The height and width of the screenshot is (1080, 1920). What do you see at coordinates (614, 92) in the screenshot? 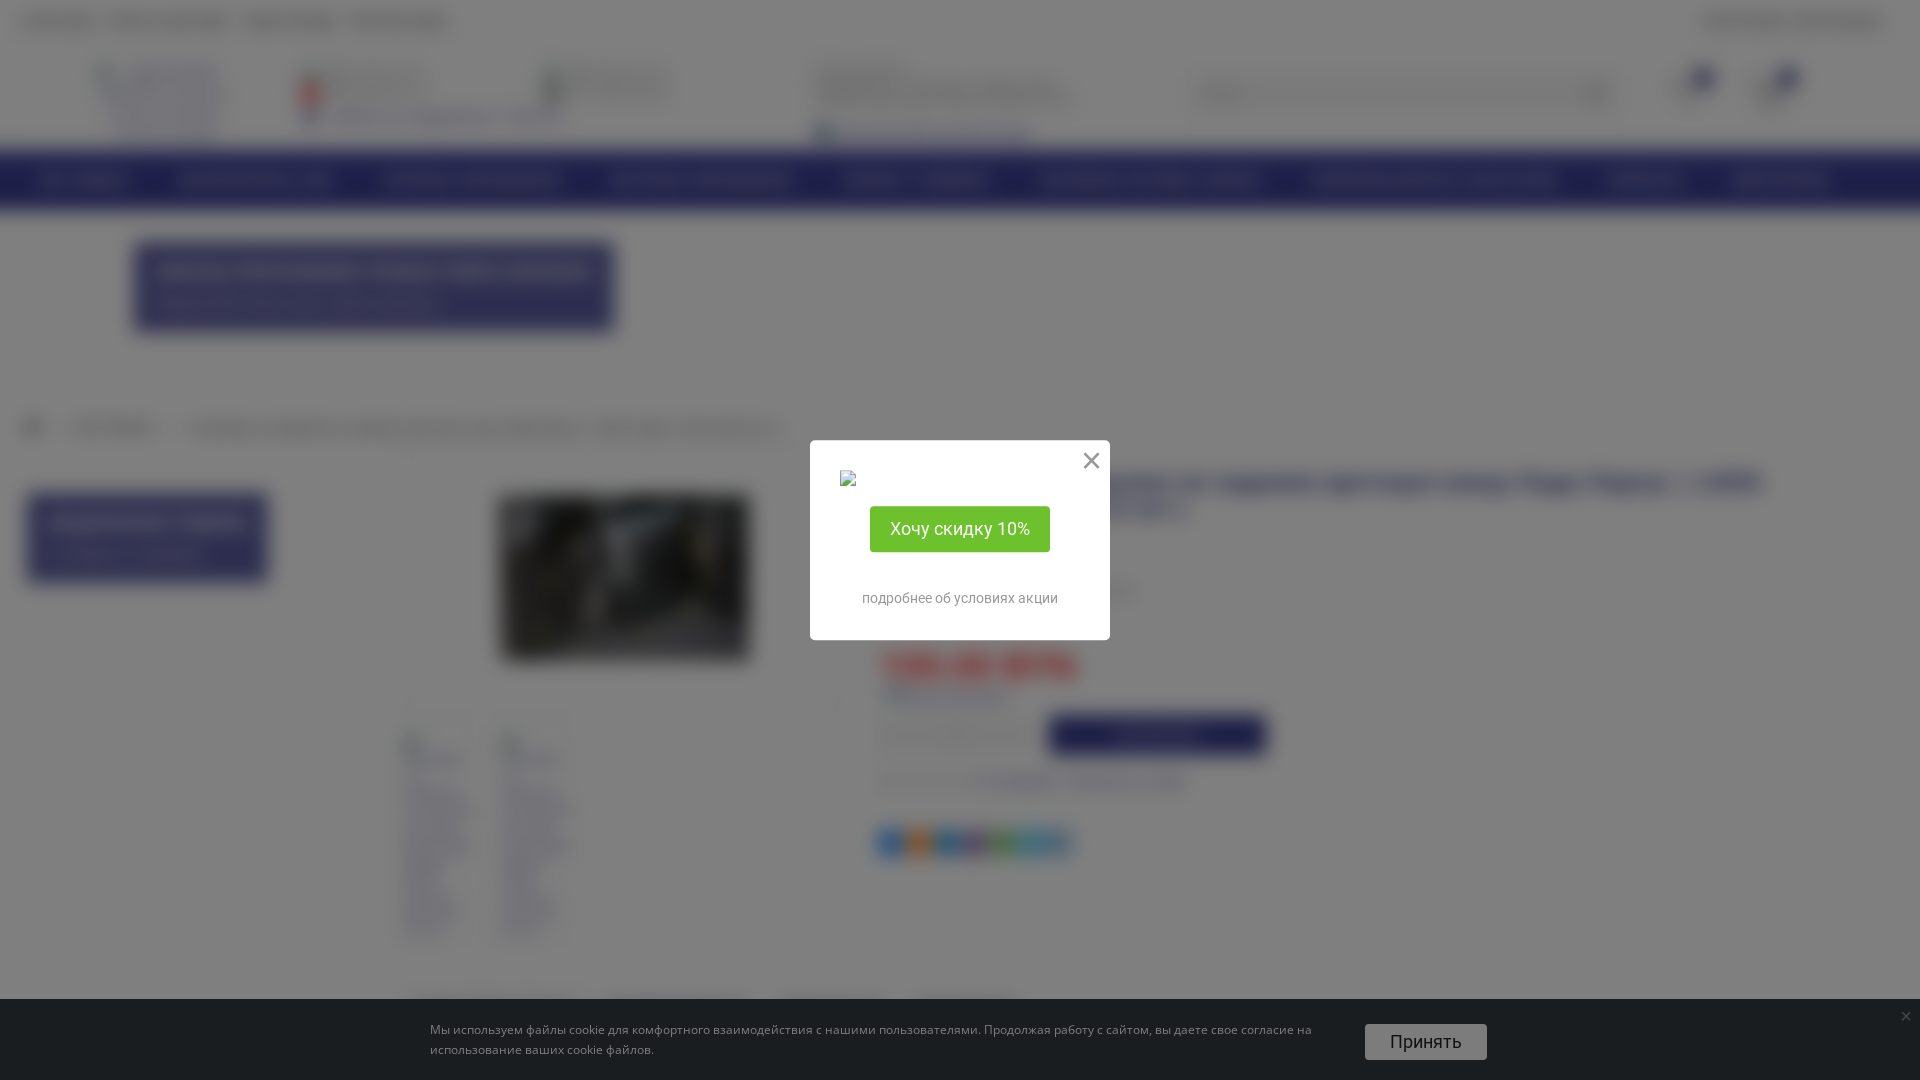
I see `(017) 393-28-39` at bounding box center [614, 92].